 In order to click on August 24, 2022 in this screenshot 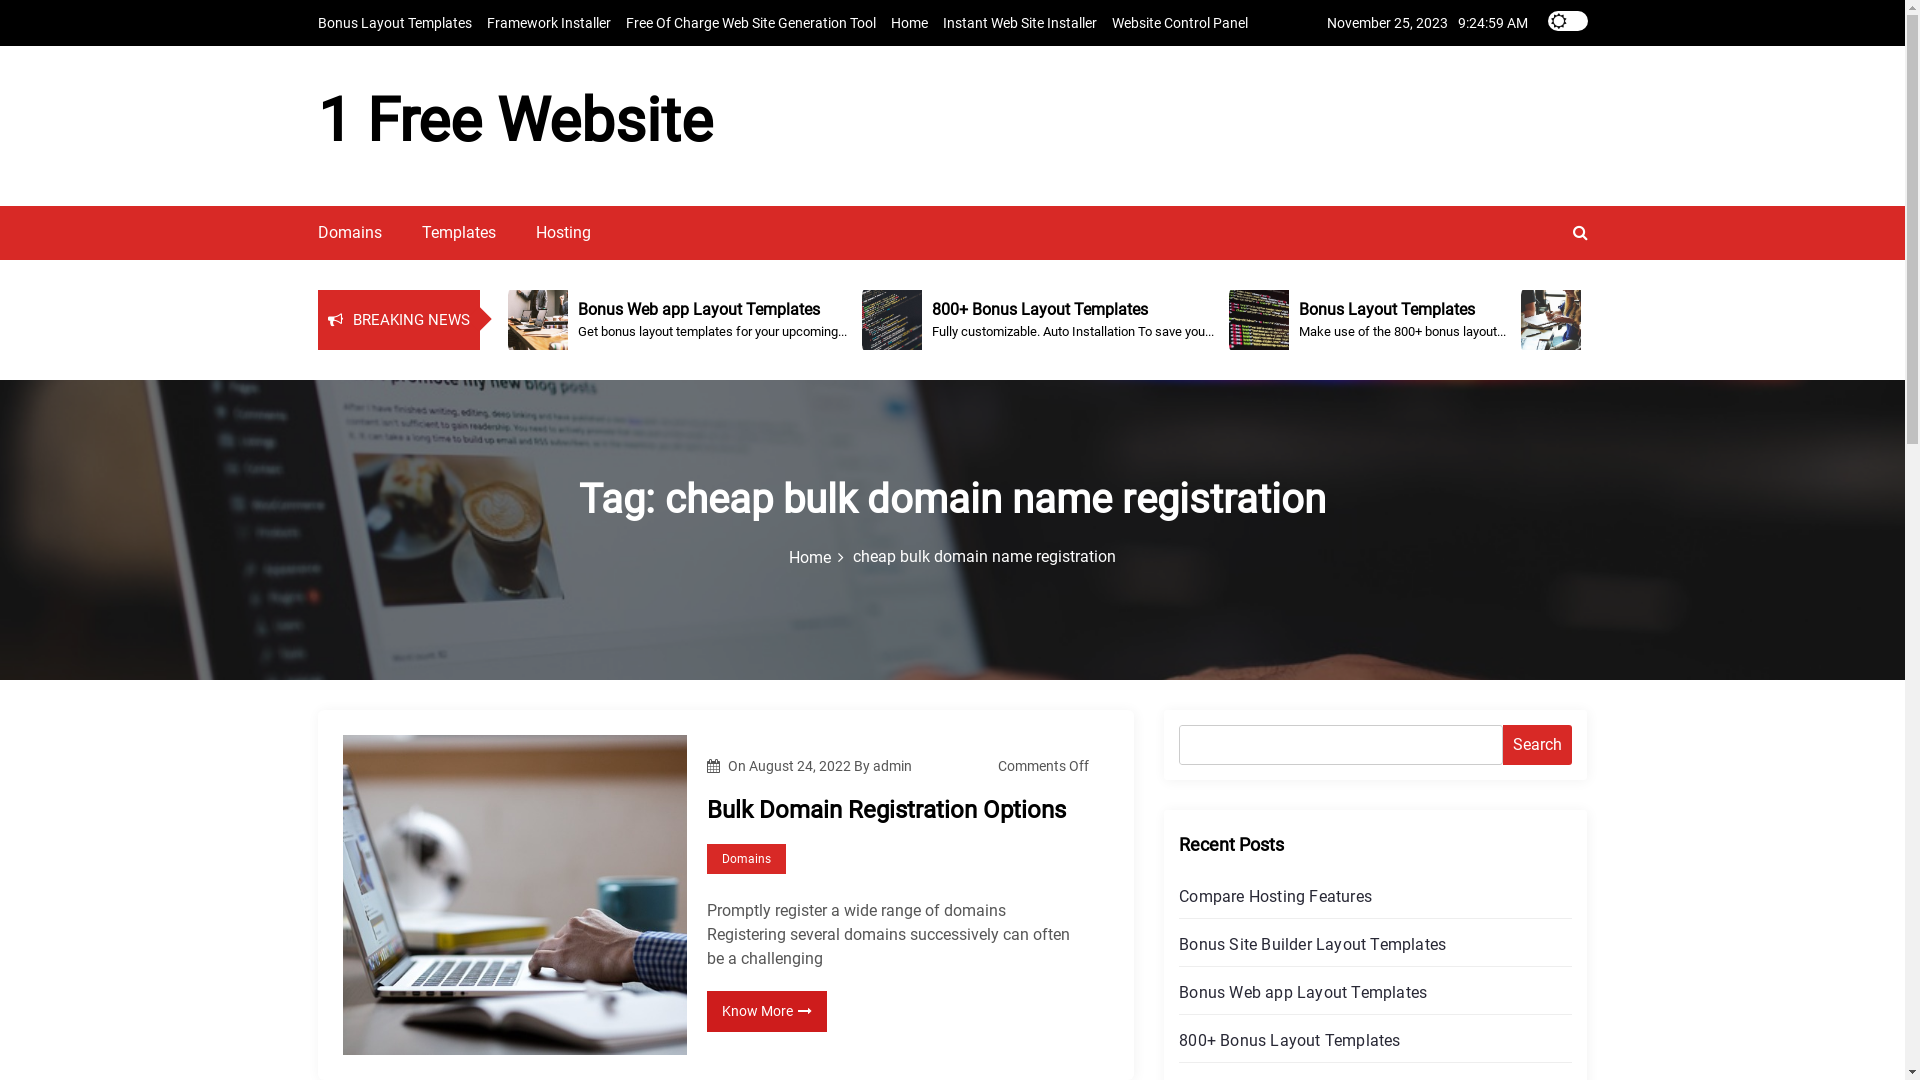, I will do `click(802, 766)`.